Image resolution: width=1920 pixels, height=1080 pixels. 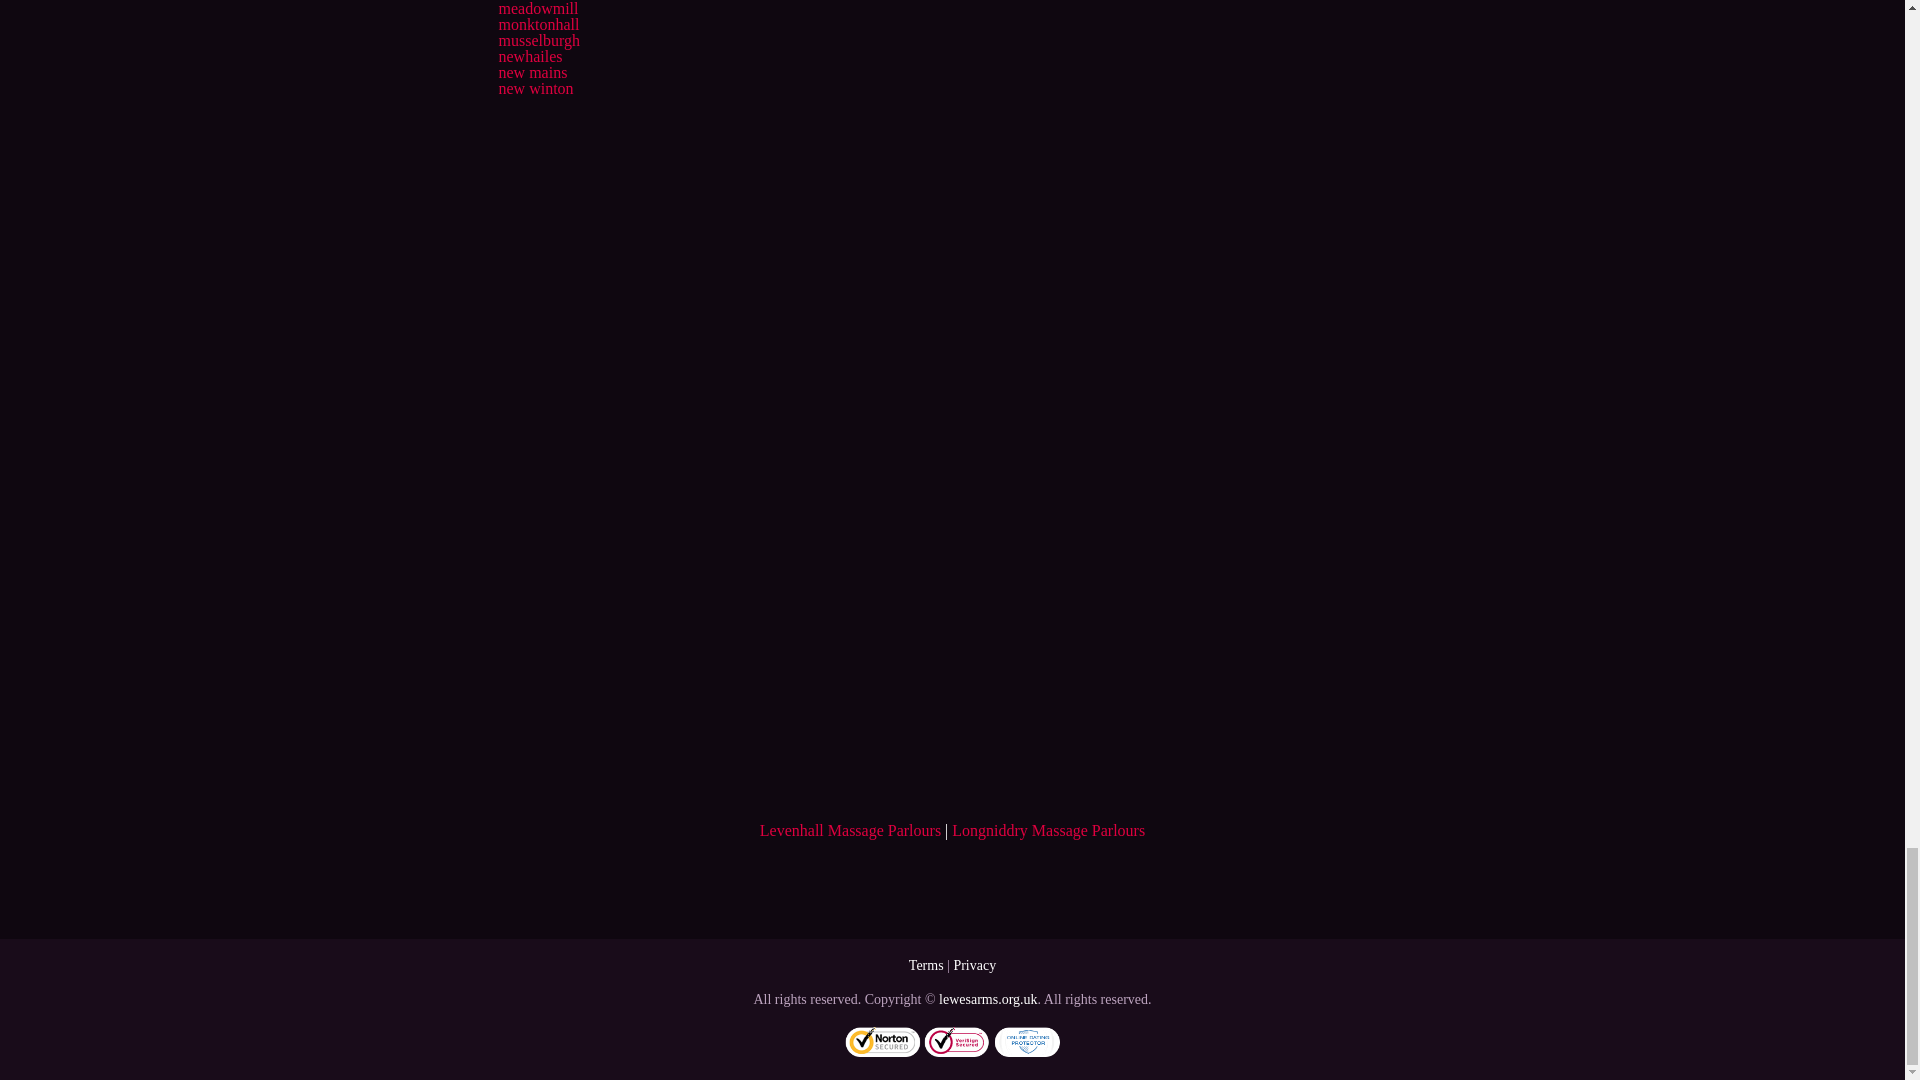 What do you see at coordinates (926, 965) in the screenshot?
I see `Terms` at bounding box center [926, 965].